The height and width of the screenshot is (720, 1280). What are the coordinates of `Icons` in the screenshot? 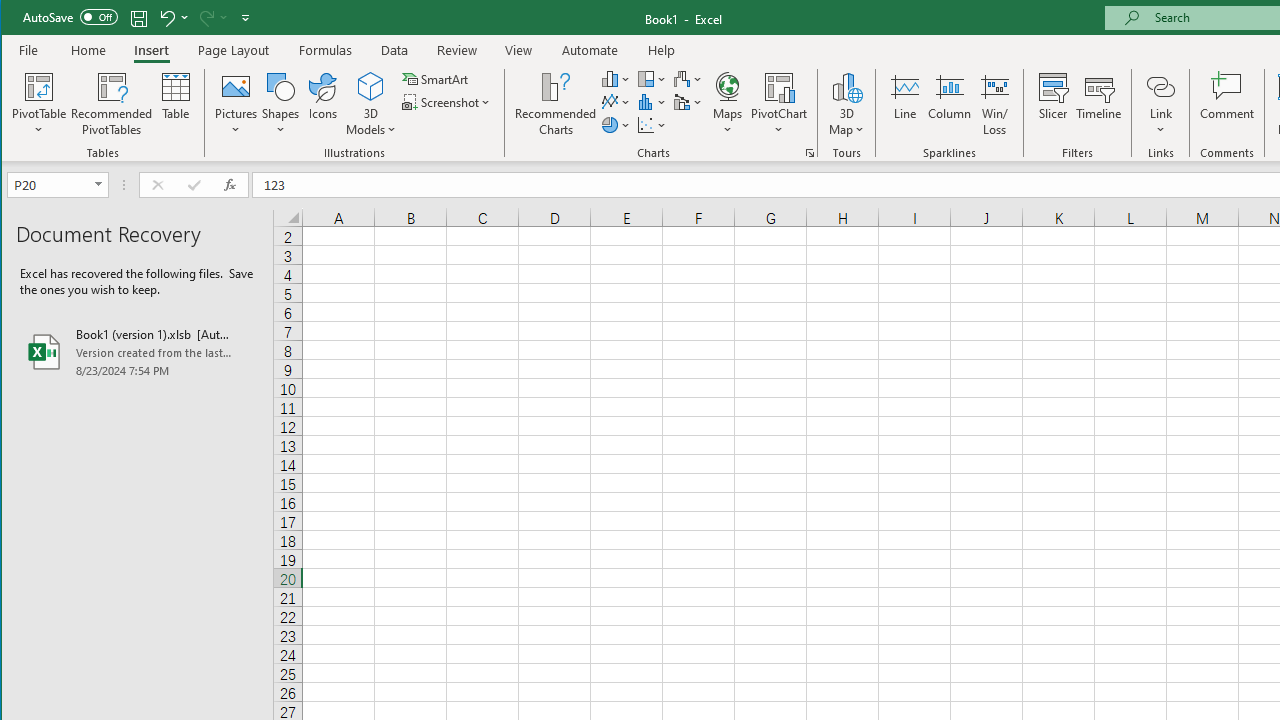 It's located at (323, 104).